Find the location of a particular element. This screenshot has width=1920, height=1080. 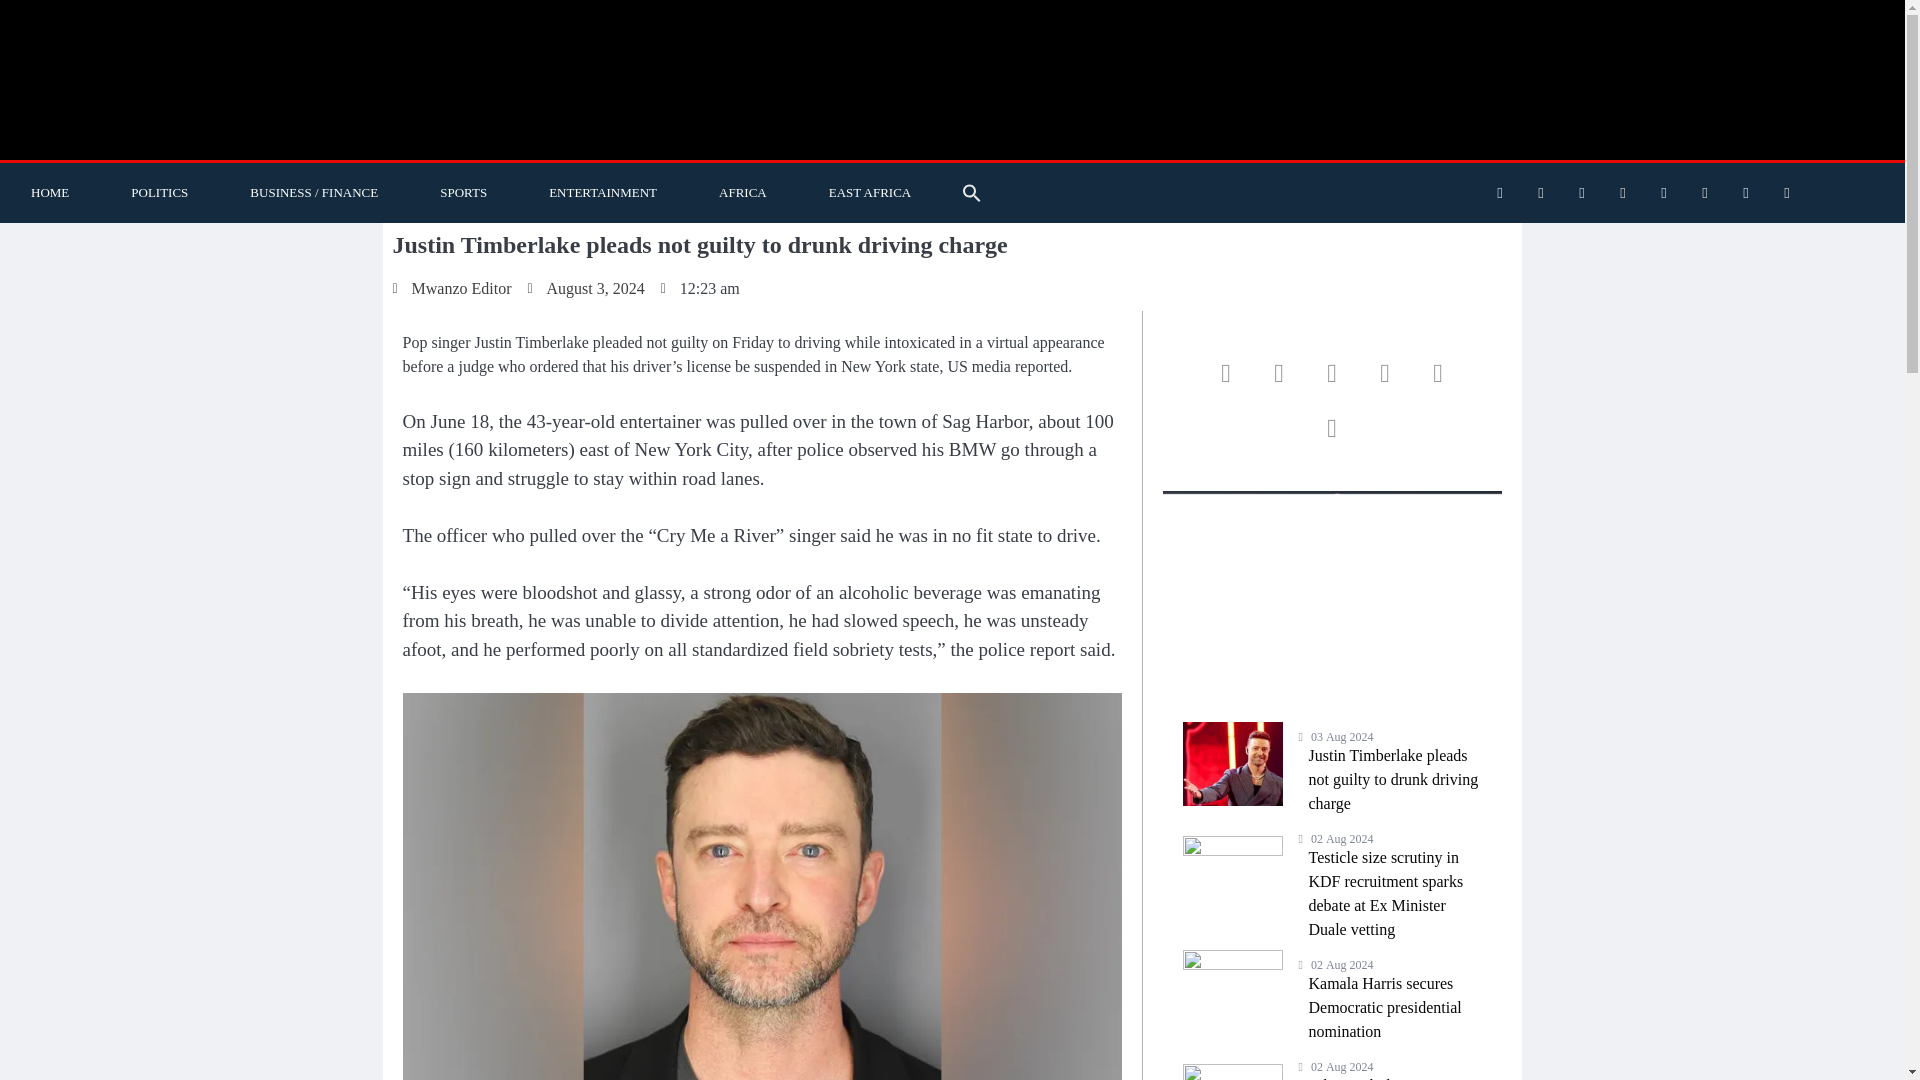

August 3, 2024 is located at coordinates (584, 288).